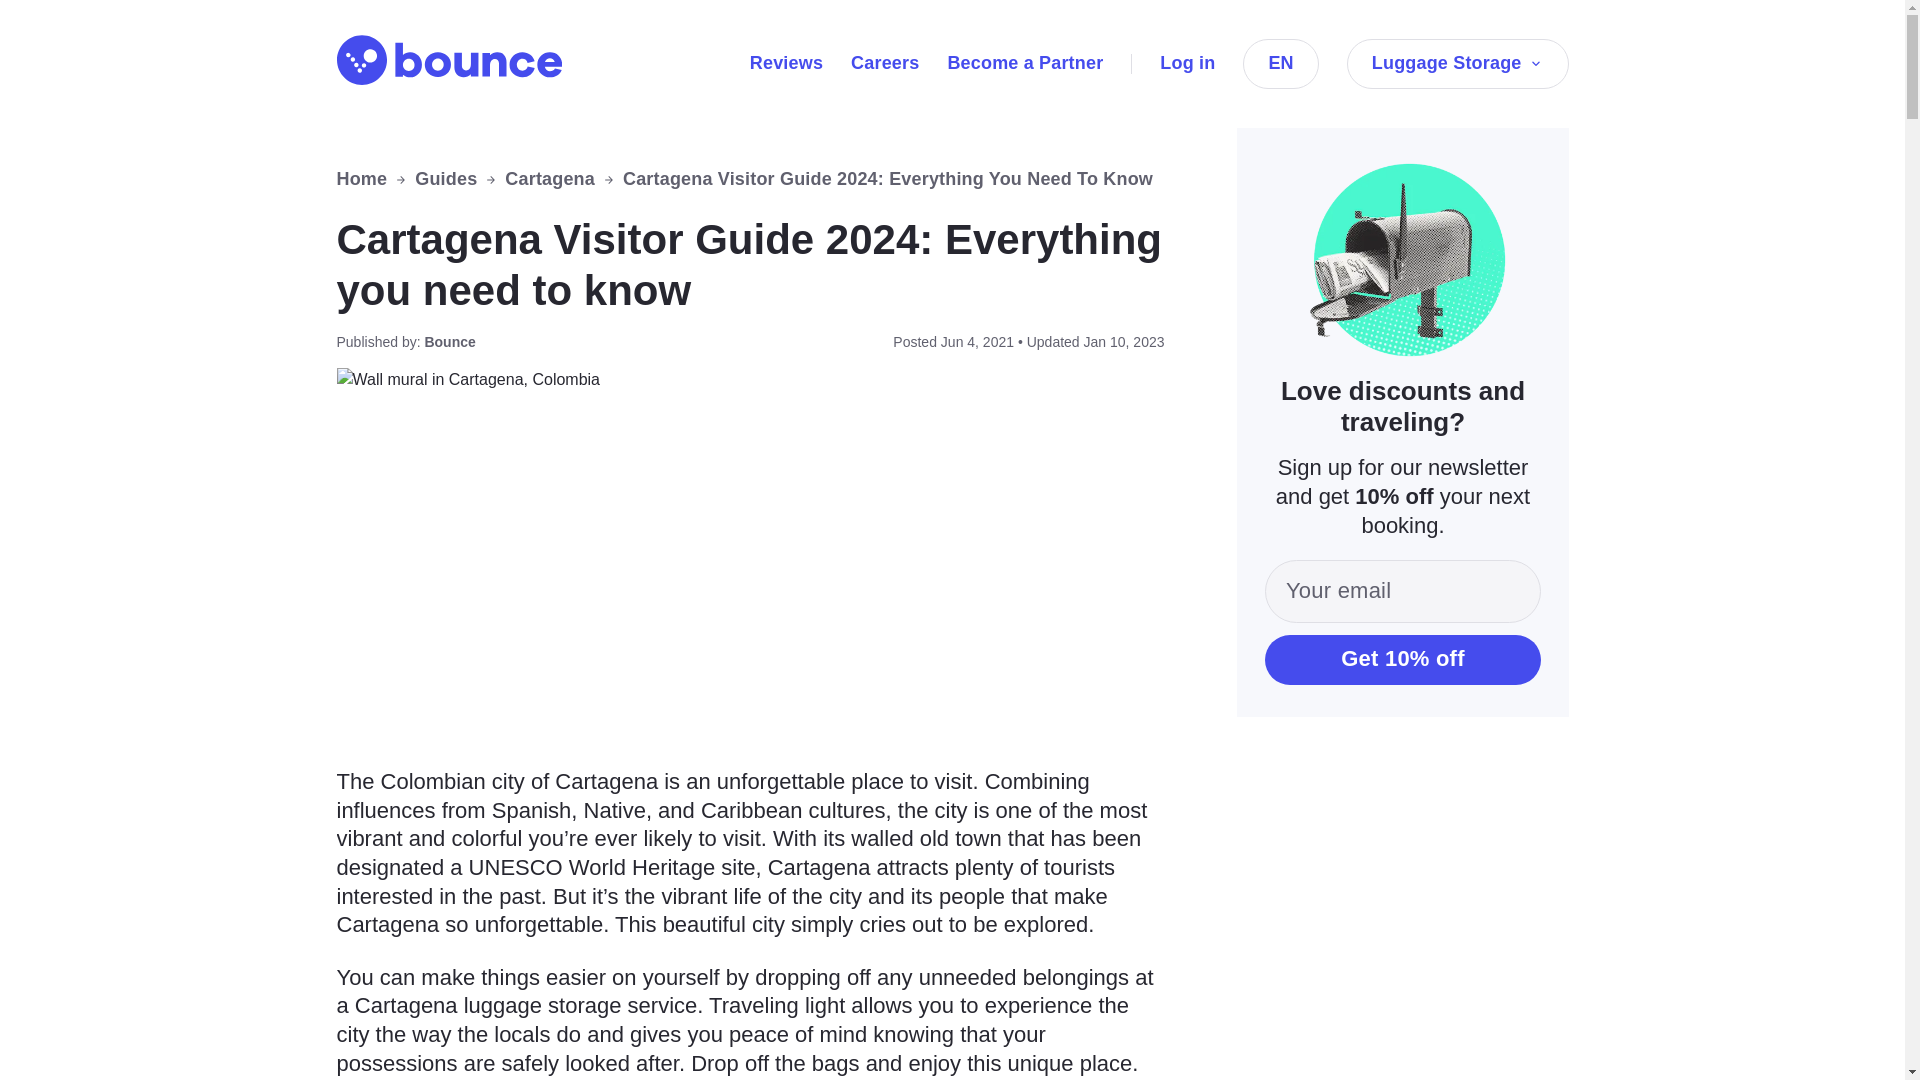 Image resolution: width=1920 pixels, height=1080 pixels. Describe the element at coordinates (362, 180) in the screenshot. I see `Home` at that location.